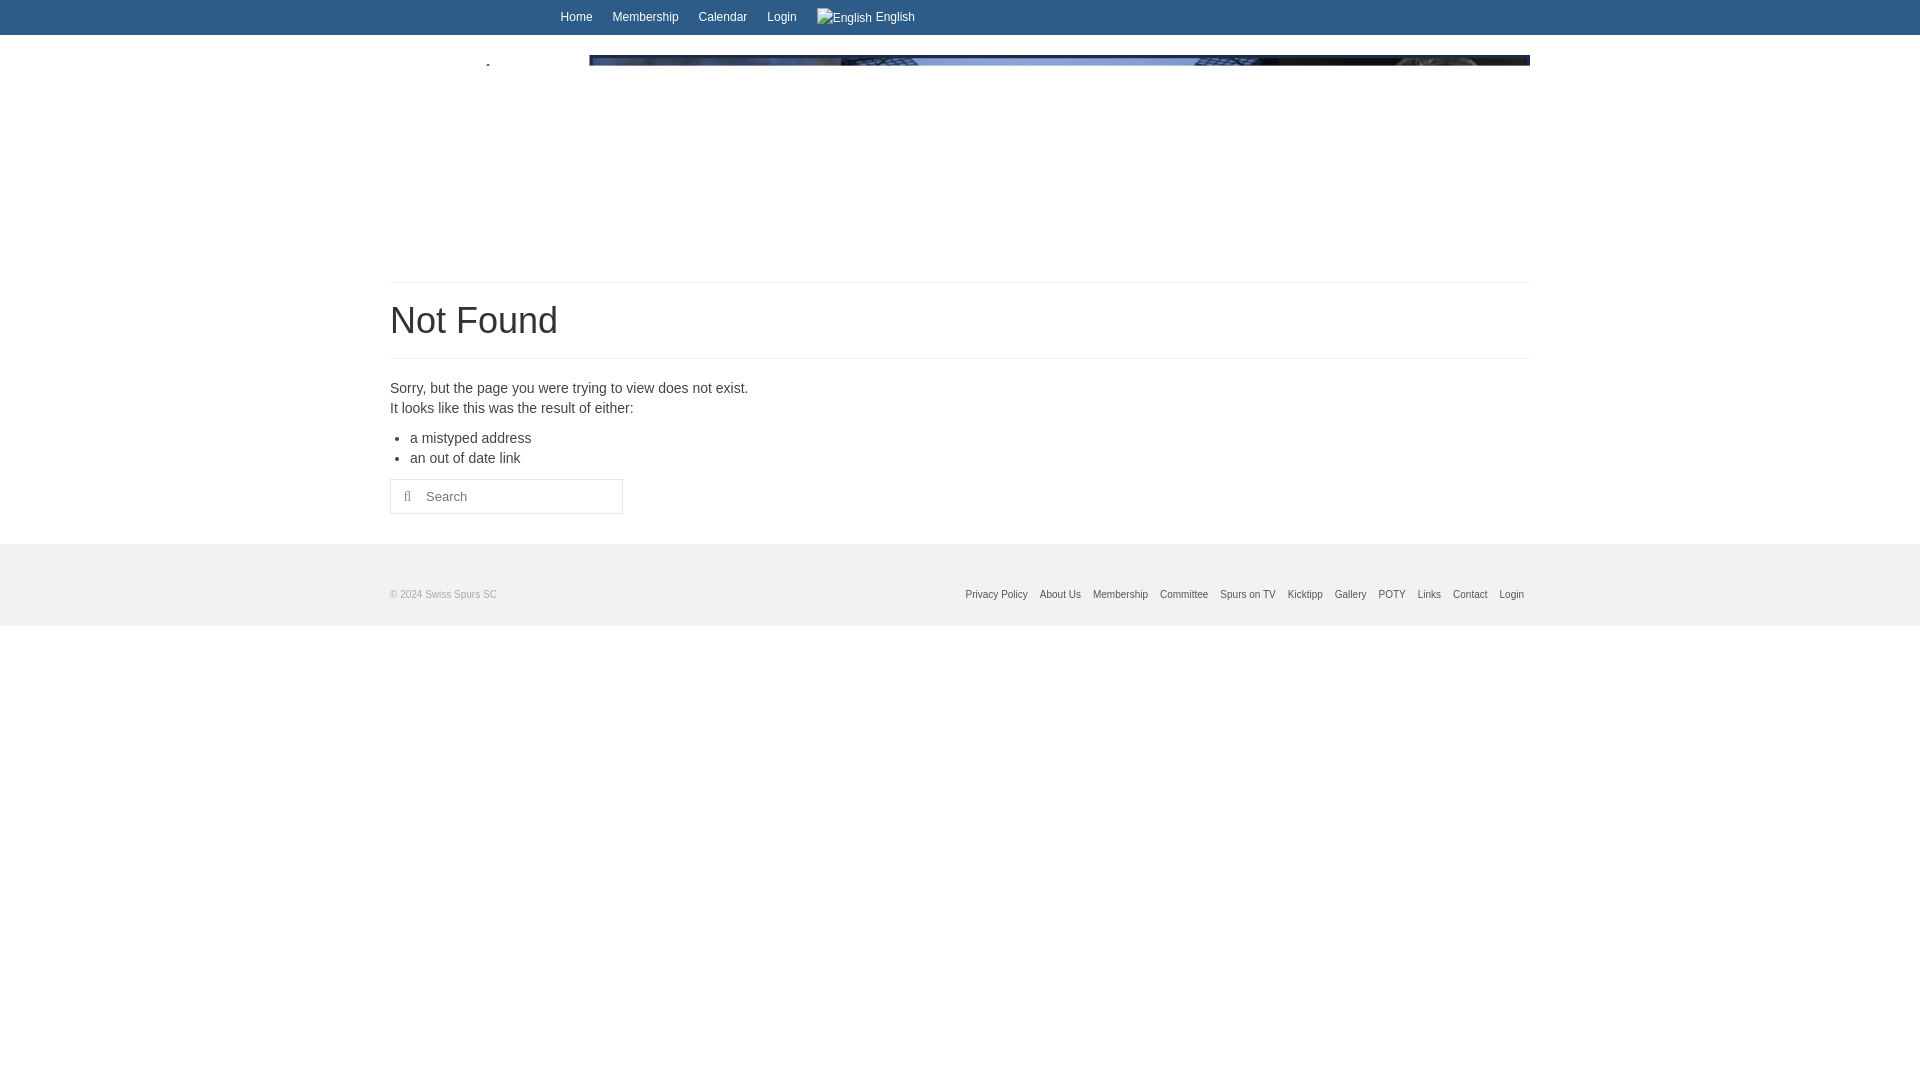 The image size is (1920, 1080). Describe the element at coordinates (1512, 598) in the screenshot. I see `Login` at that location.